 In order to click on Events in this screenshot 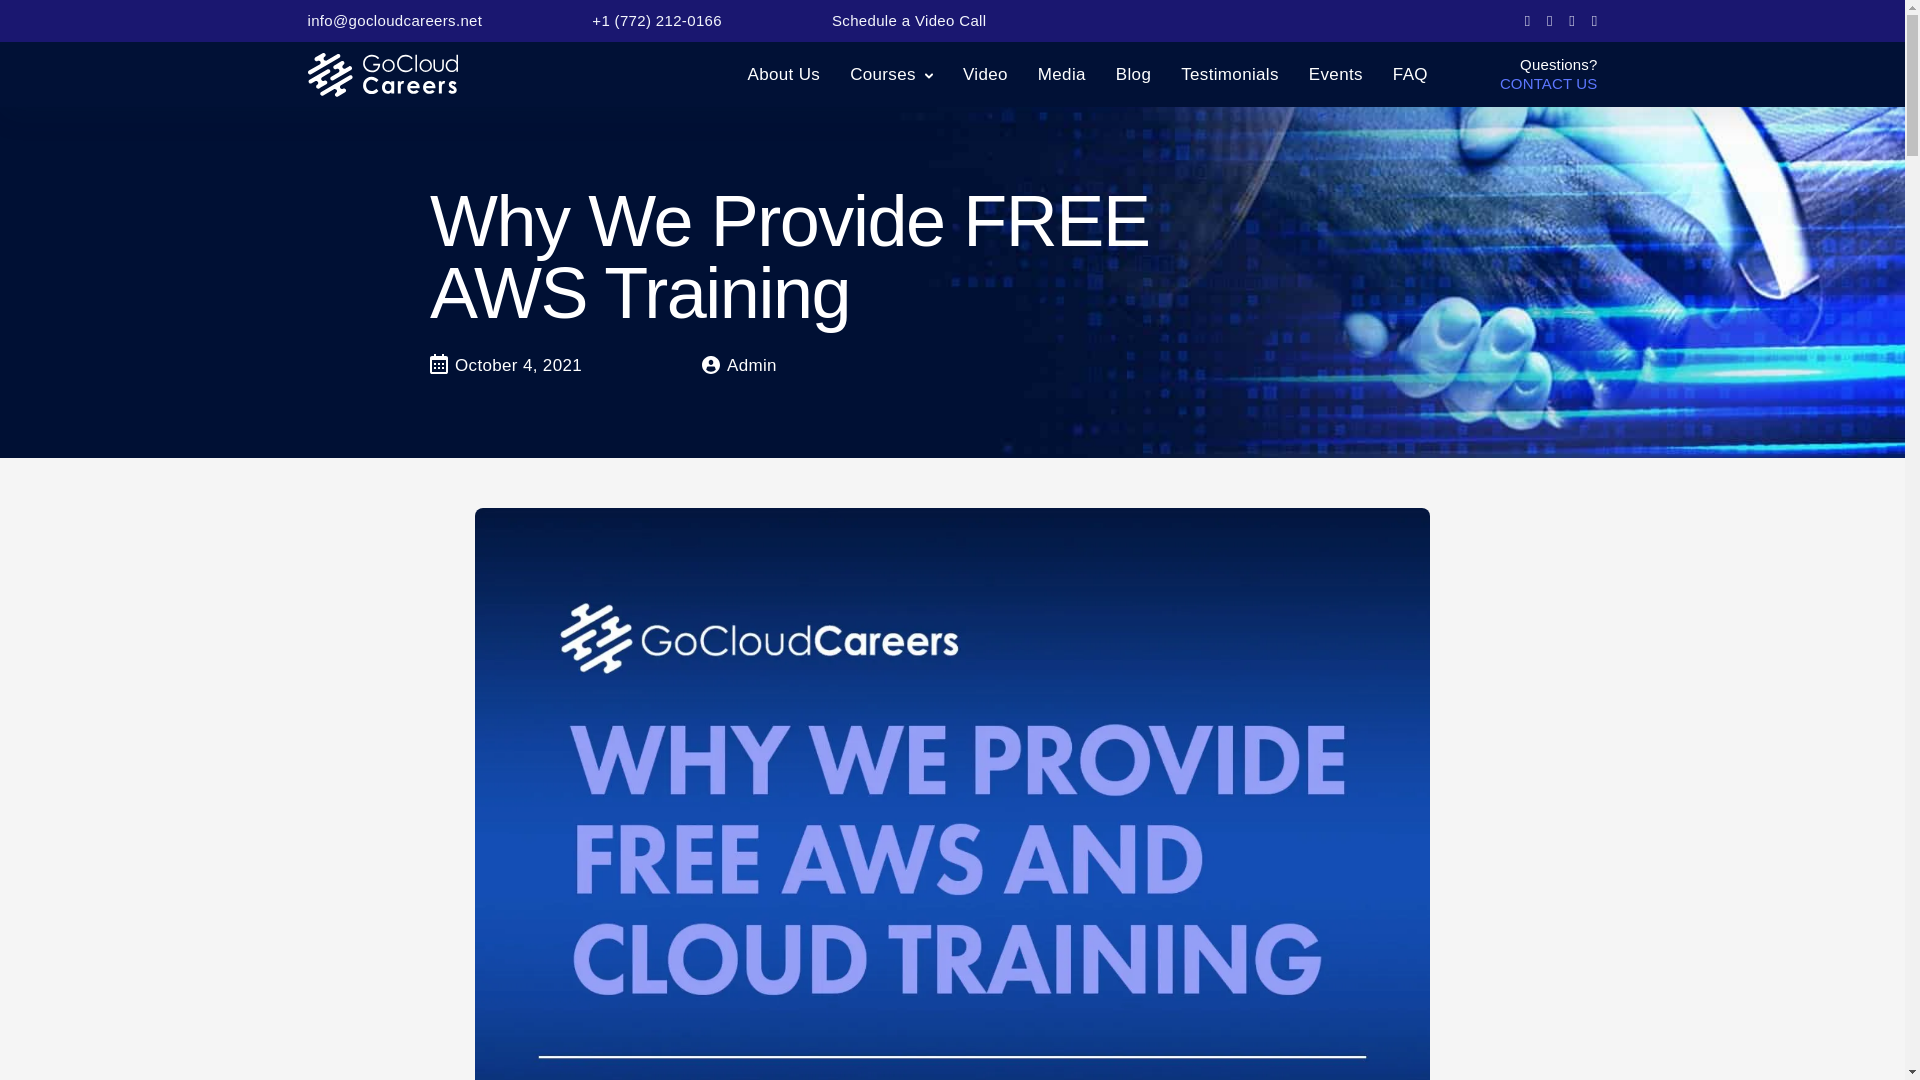, I will do `click(1336, 74)`.